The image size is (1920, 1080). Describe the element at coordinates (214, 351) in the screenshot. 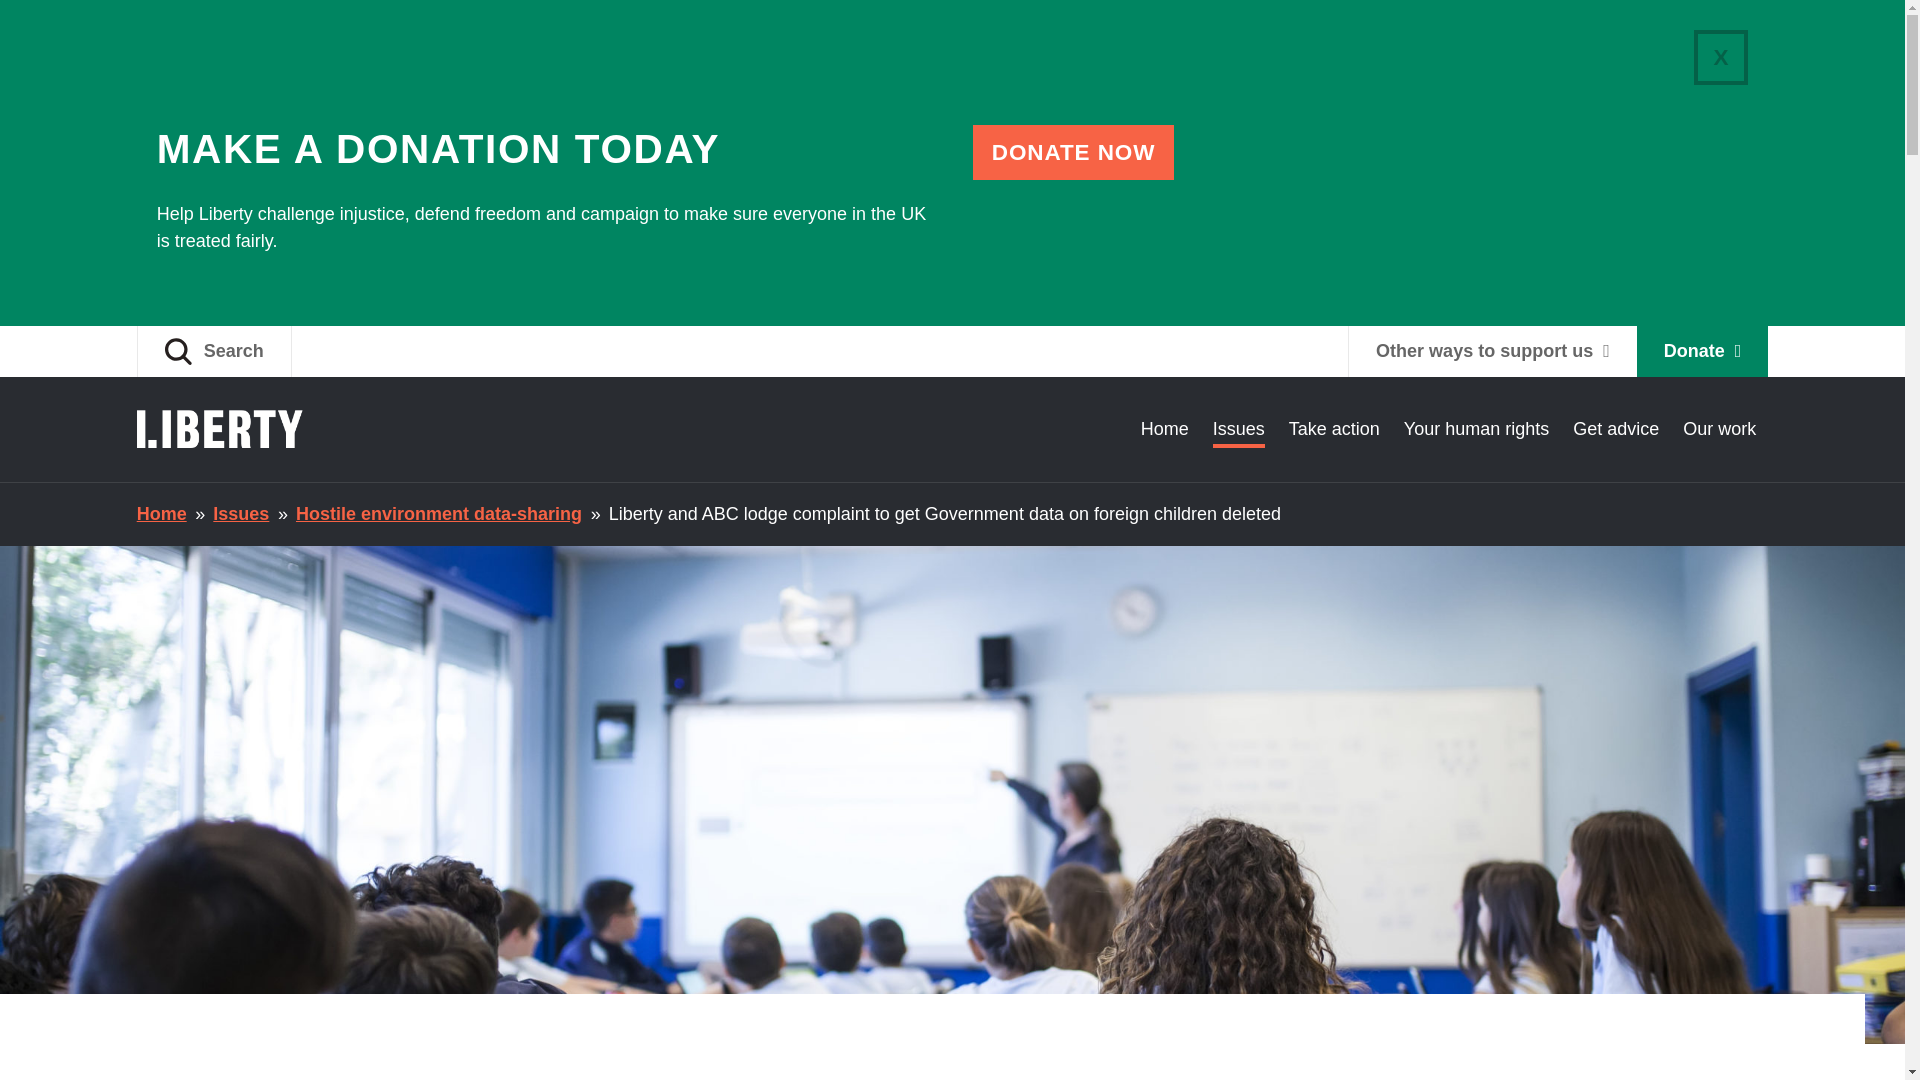

I see `Search` at that location.